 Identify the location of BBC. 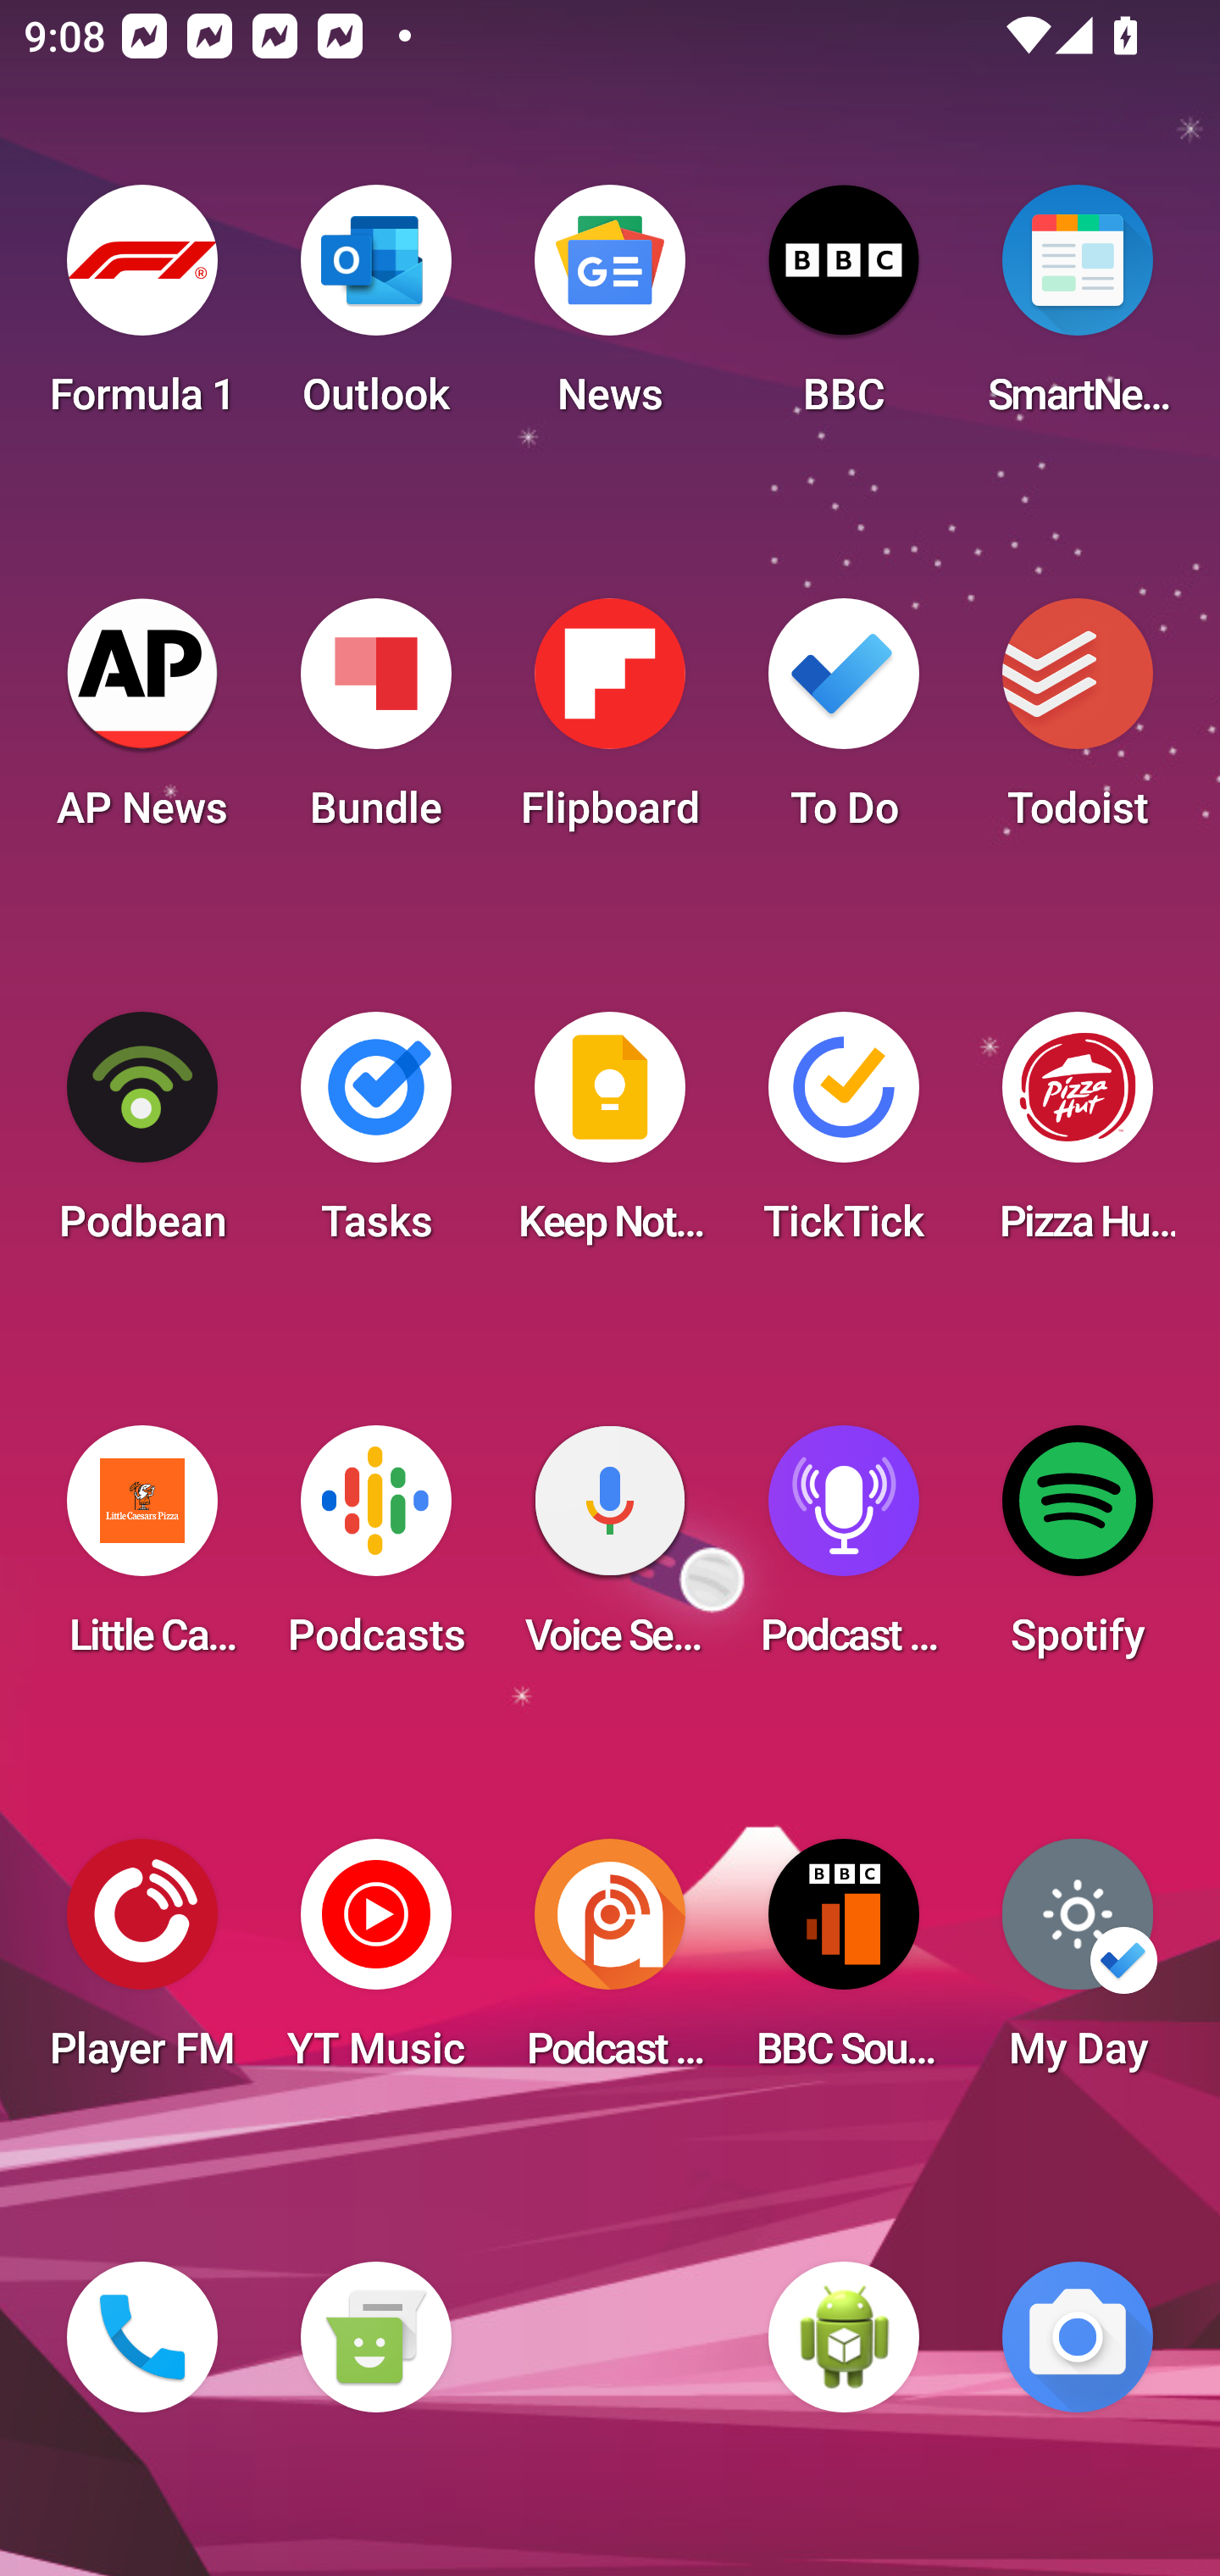
(844, 310).